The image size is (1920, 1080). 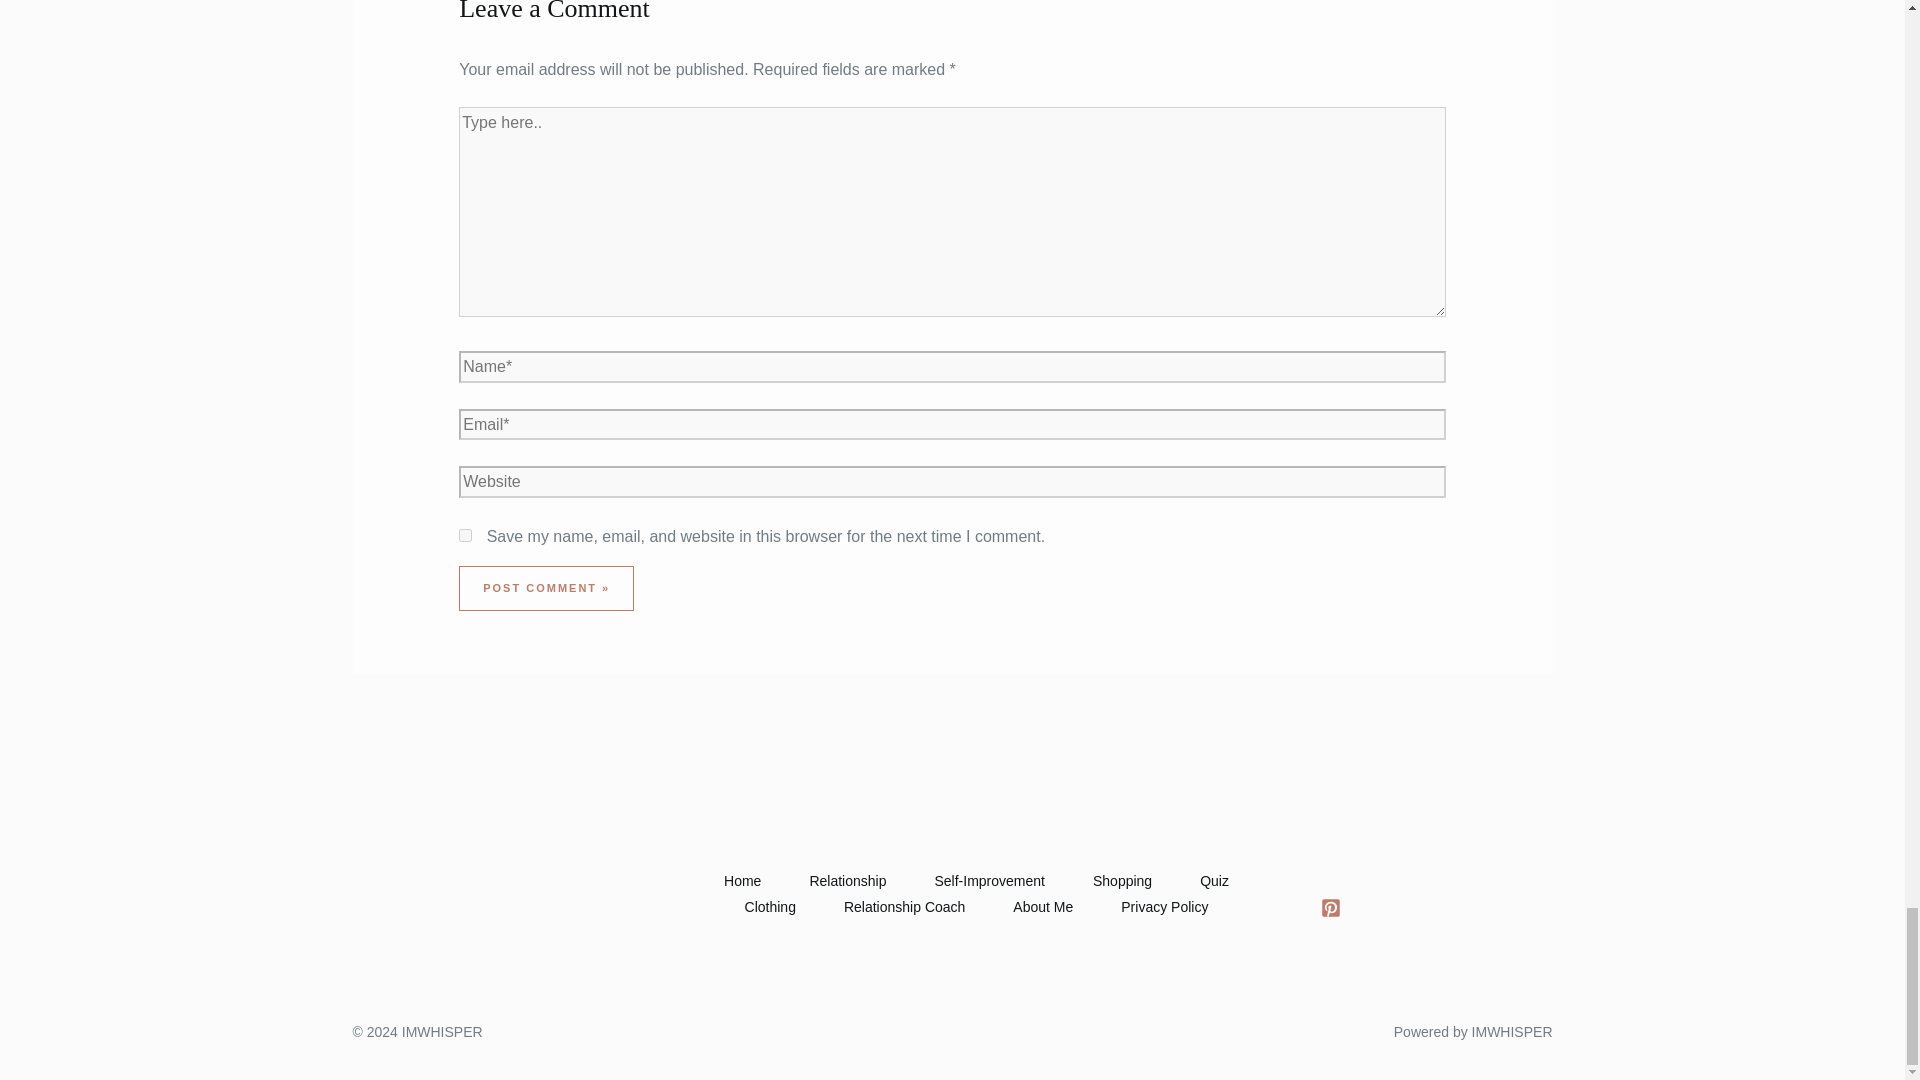 I want to click on About Me, so click(x=1042, y=908).